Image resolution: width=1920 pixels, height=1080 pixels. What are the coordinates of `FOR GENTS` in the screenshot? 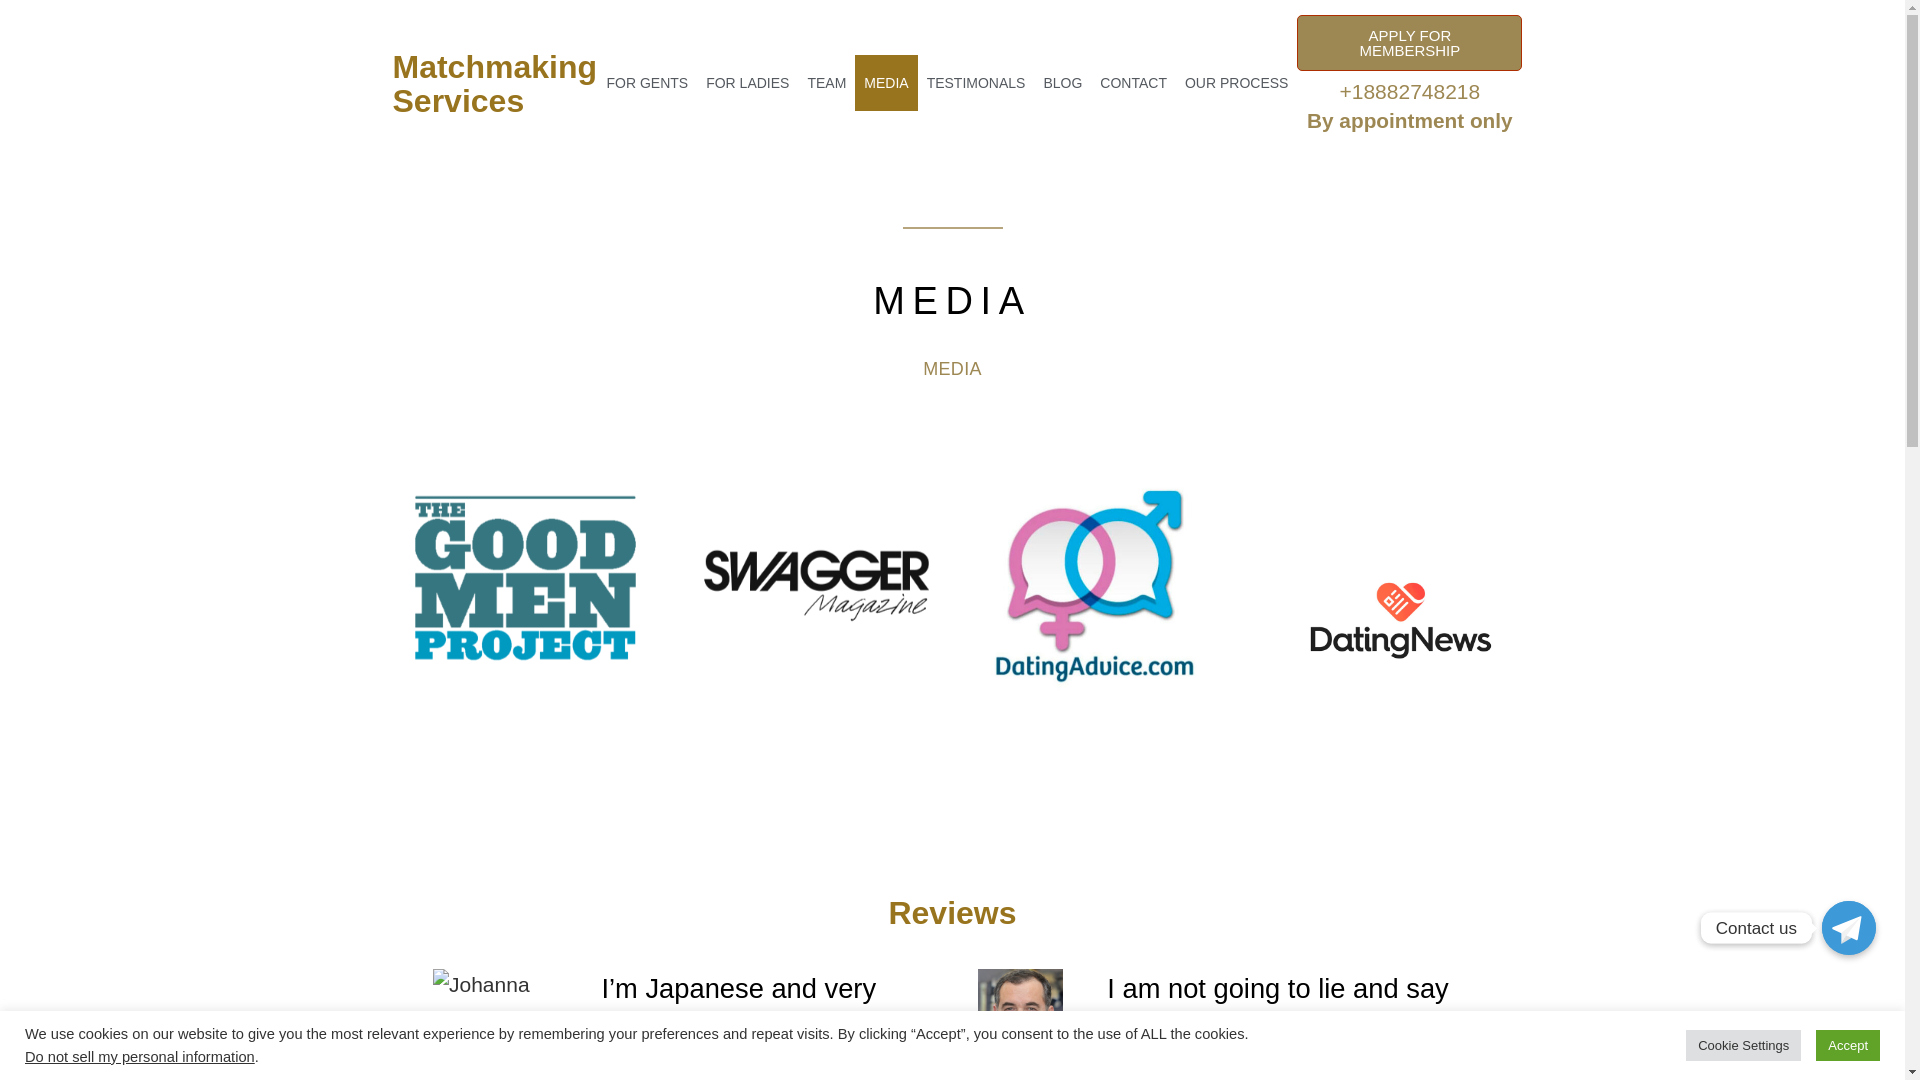 It's located at (647, 83).